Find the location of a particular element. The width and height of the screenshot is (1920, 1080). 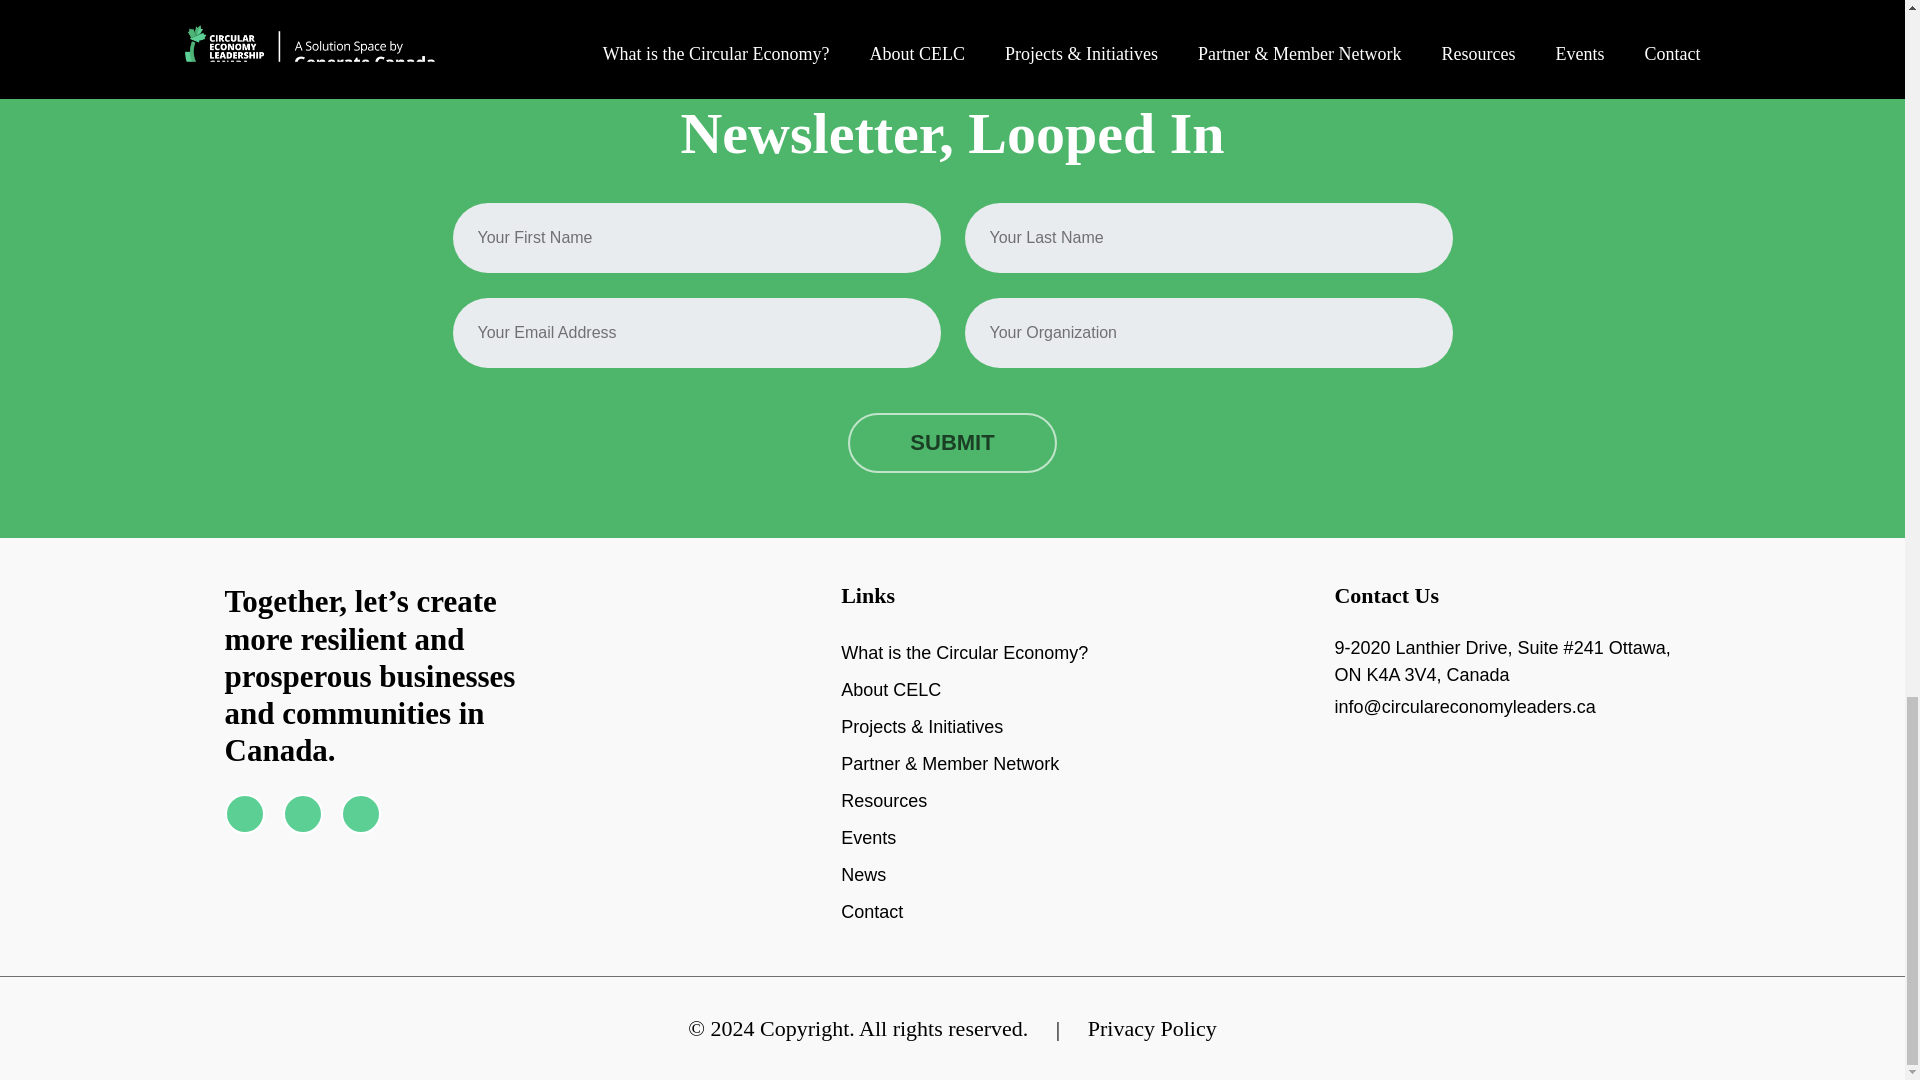

Resources is located at coordinates (884, 801).